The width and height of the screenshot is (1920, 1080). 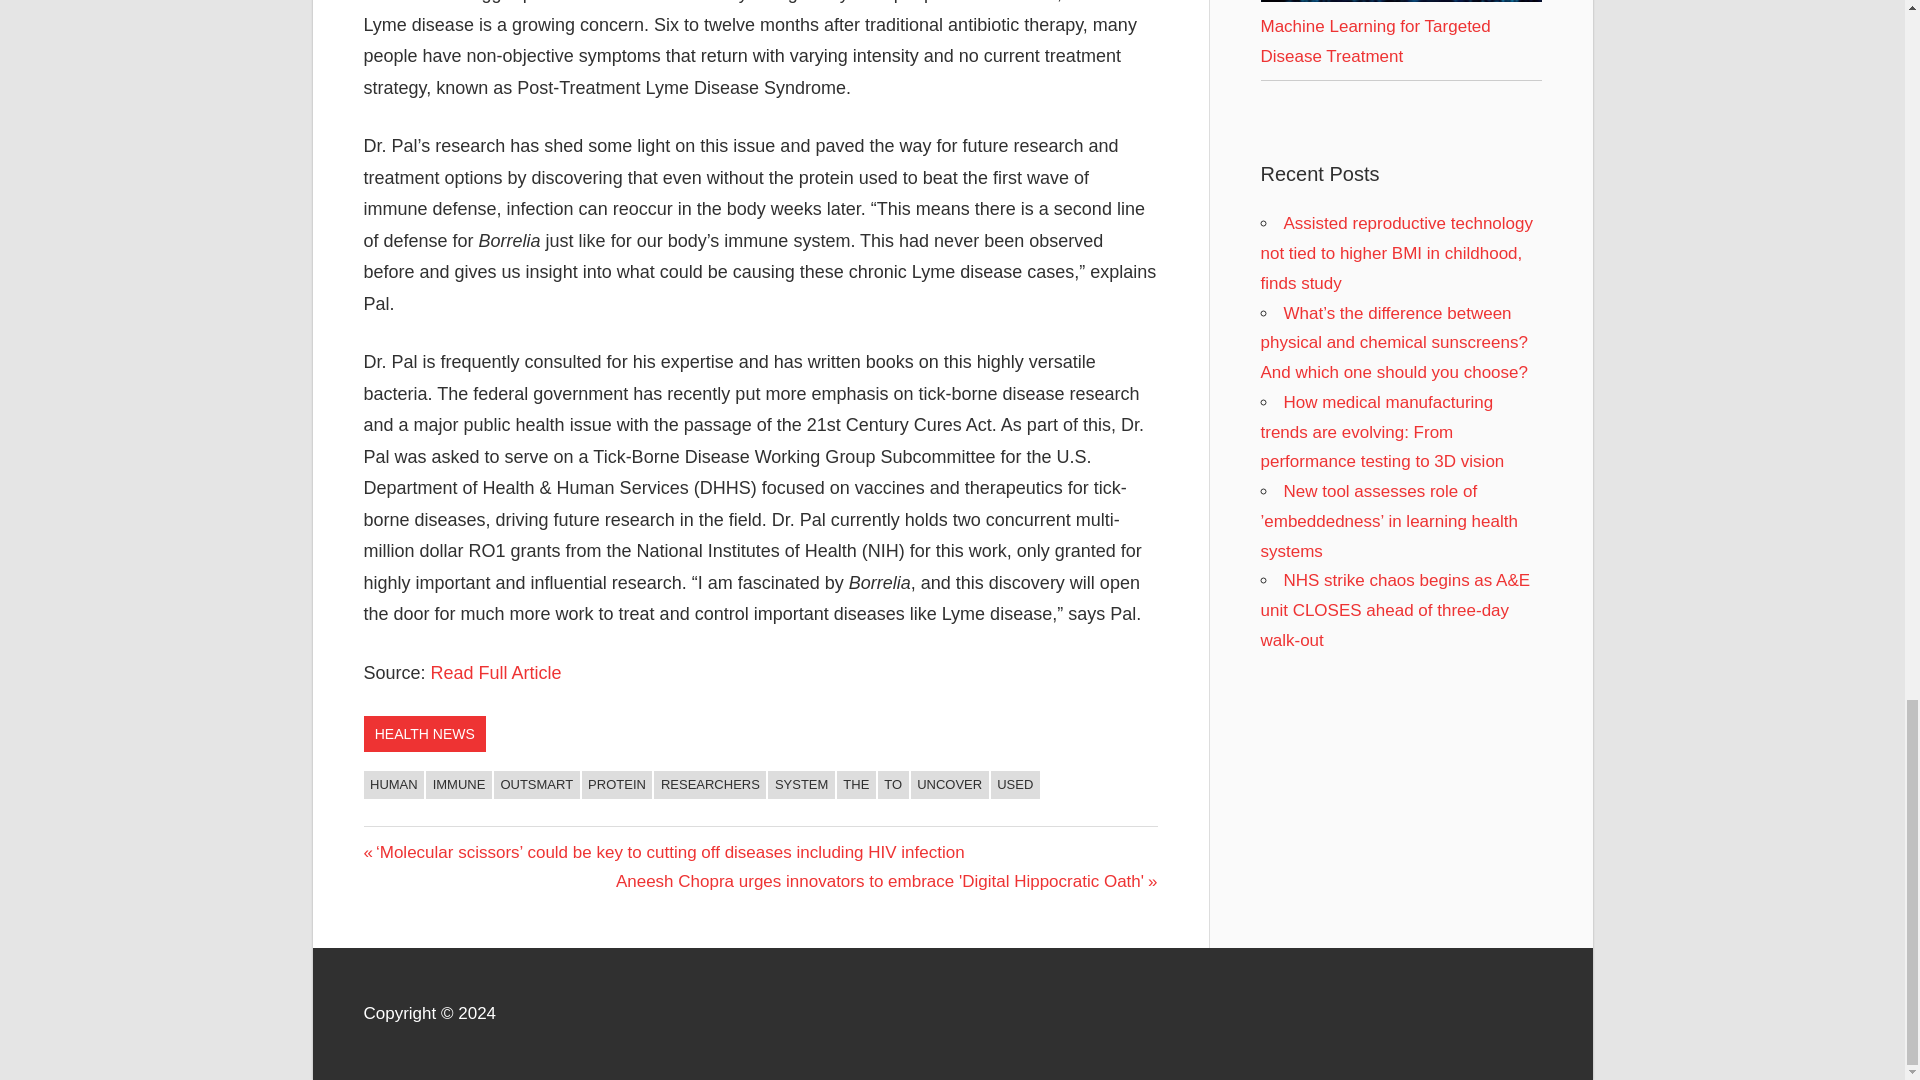 What do you see at coordinates (1400, 3) in the screenshot?
I see `Machine Learning for Targeted Disease Treatment` at bounding box center [1400, 3].